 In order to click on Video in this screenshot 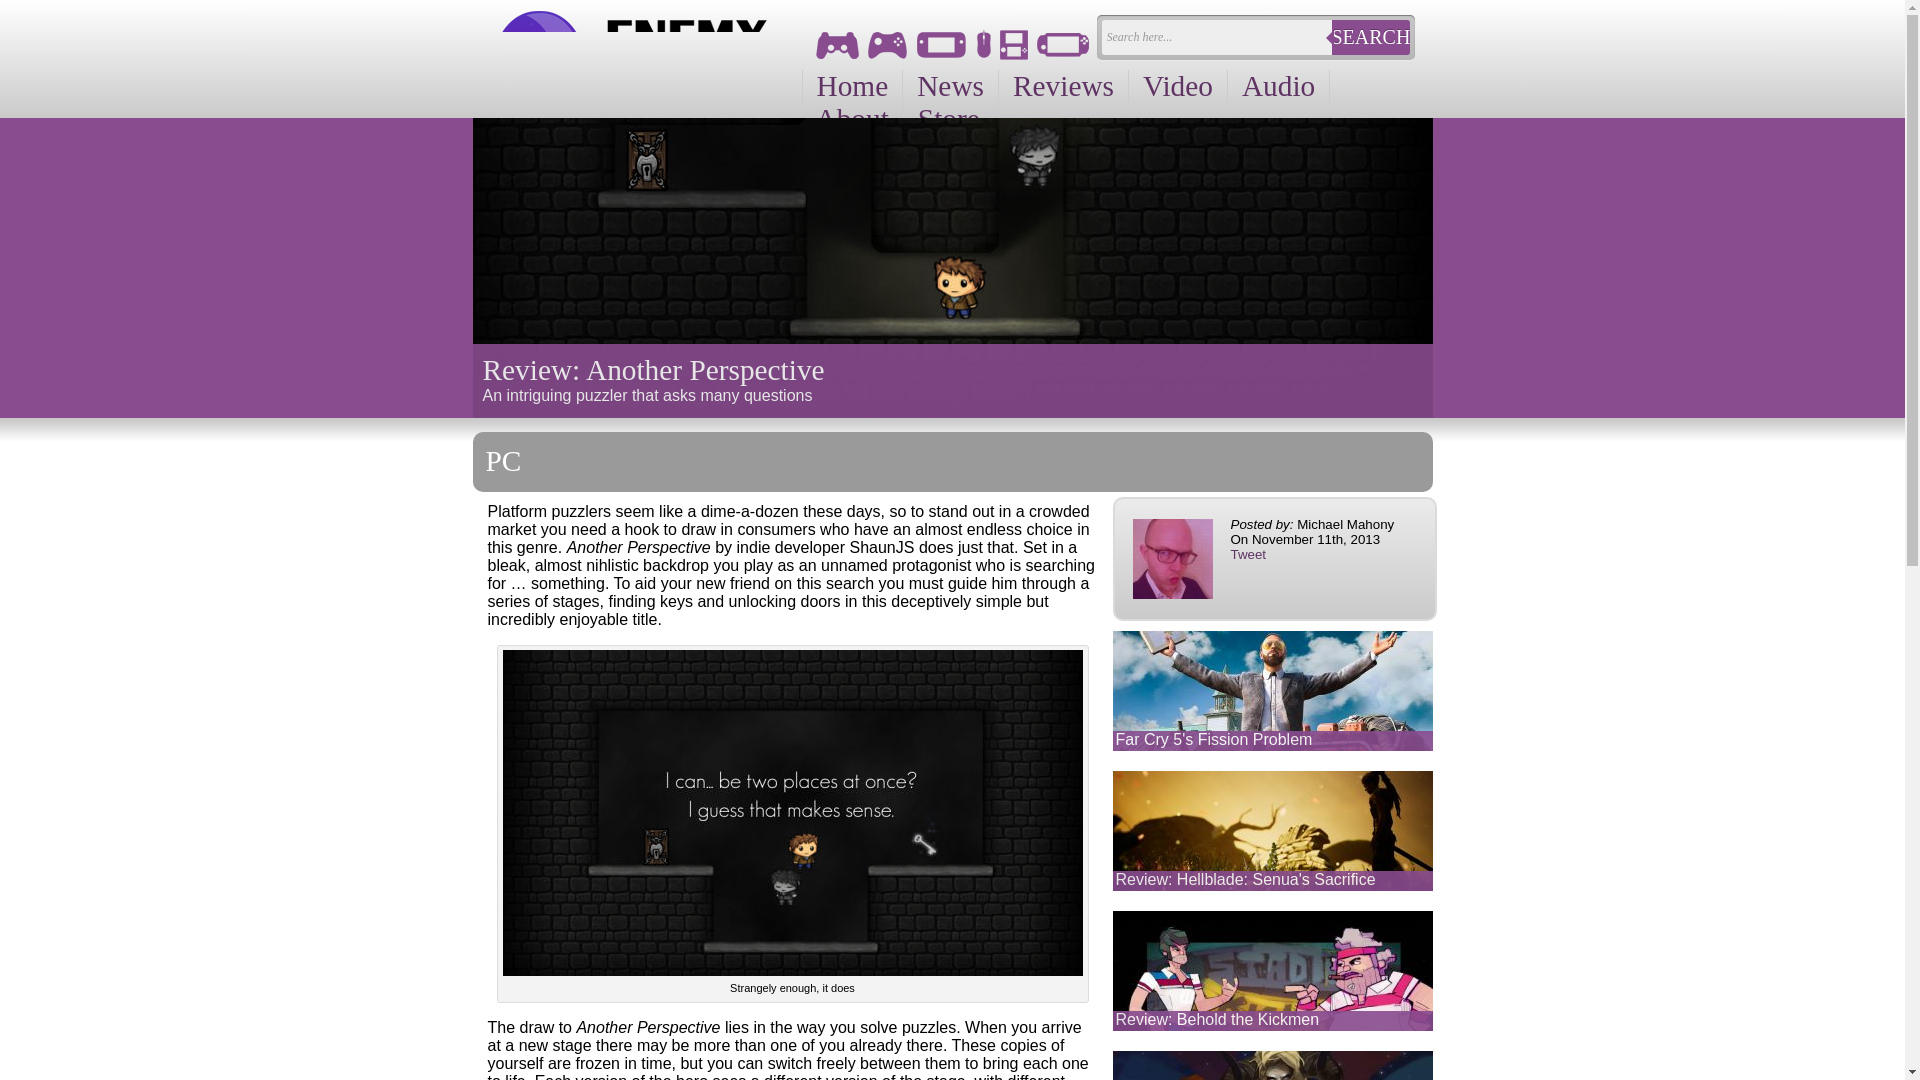, I will do `click(1178, 86)`.